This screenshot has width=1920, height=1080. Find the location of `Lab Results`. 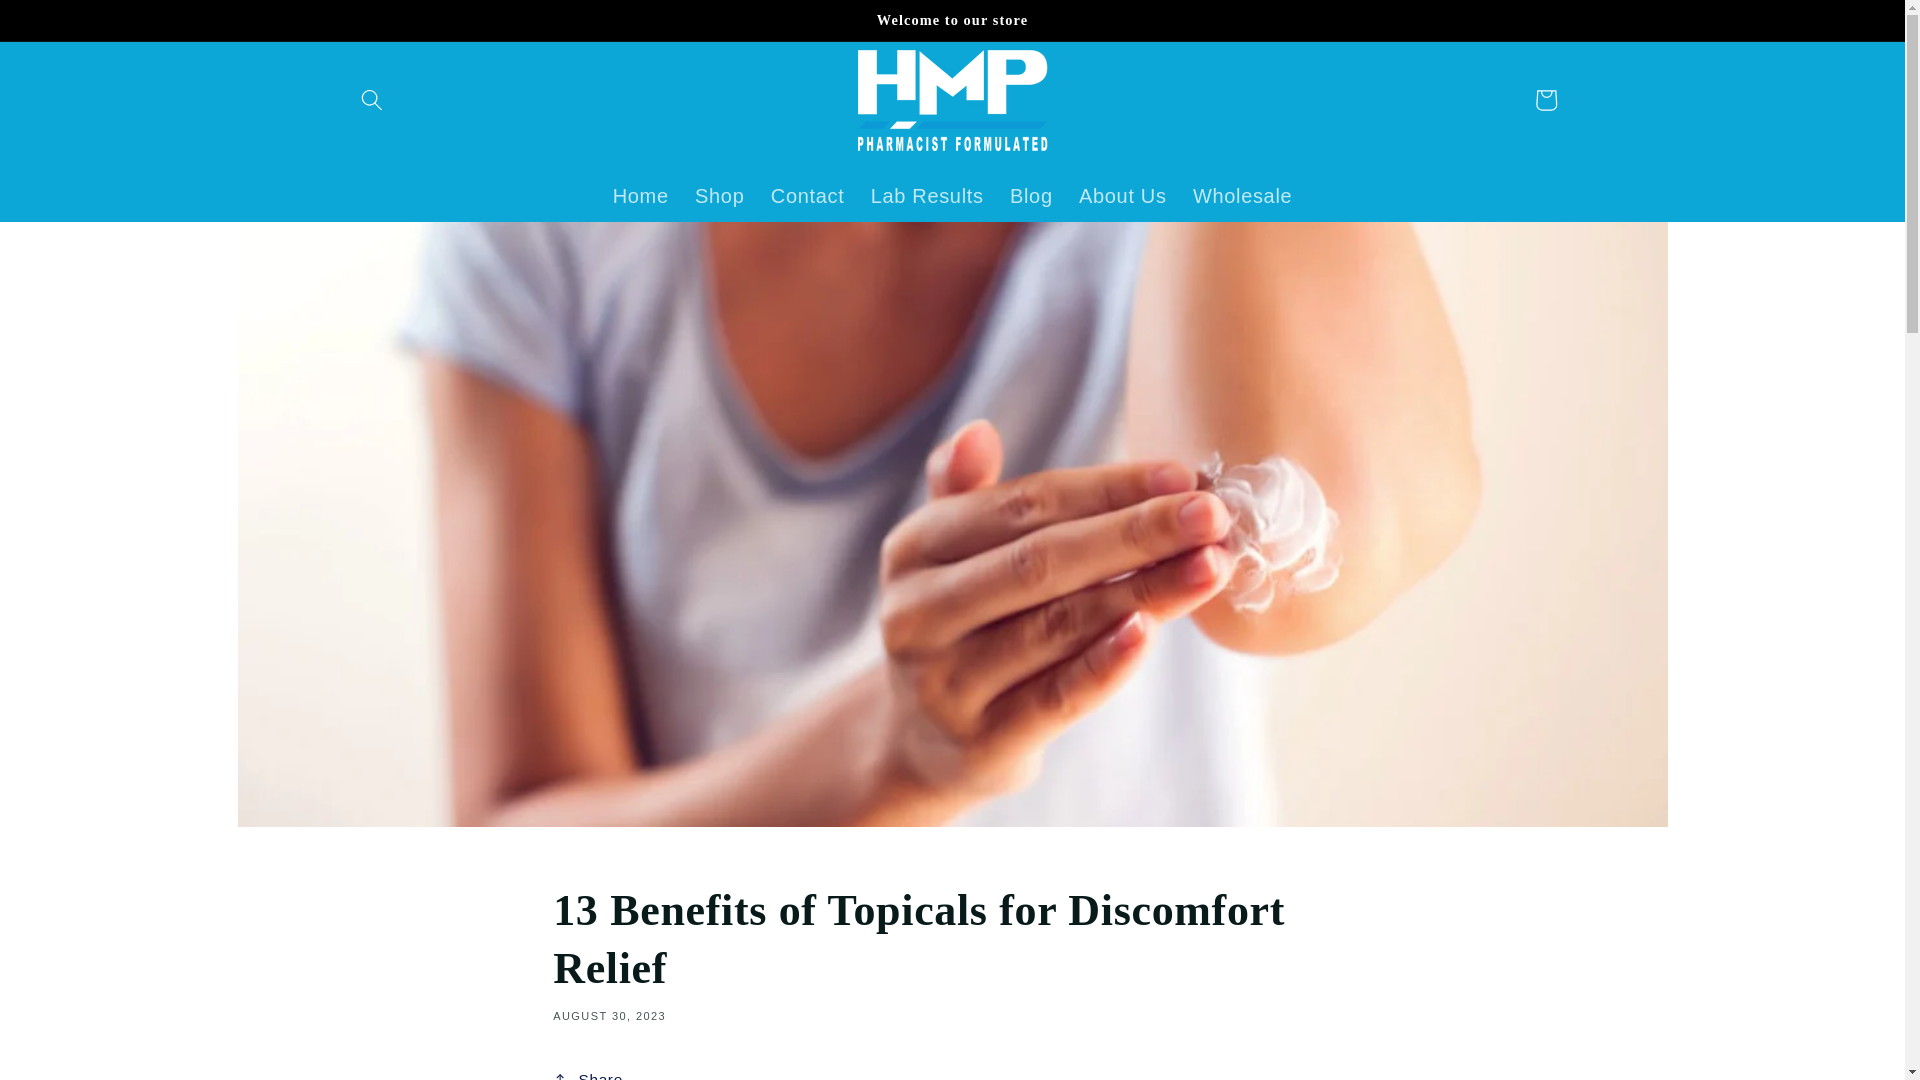

Lab Results is located at coordinates (927, 196).